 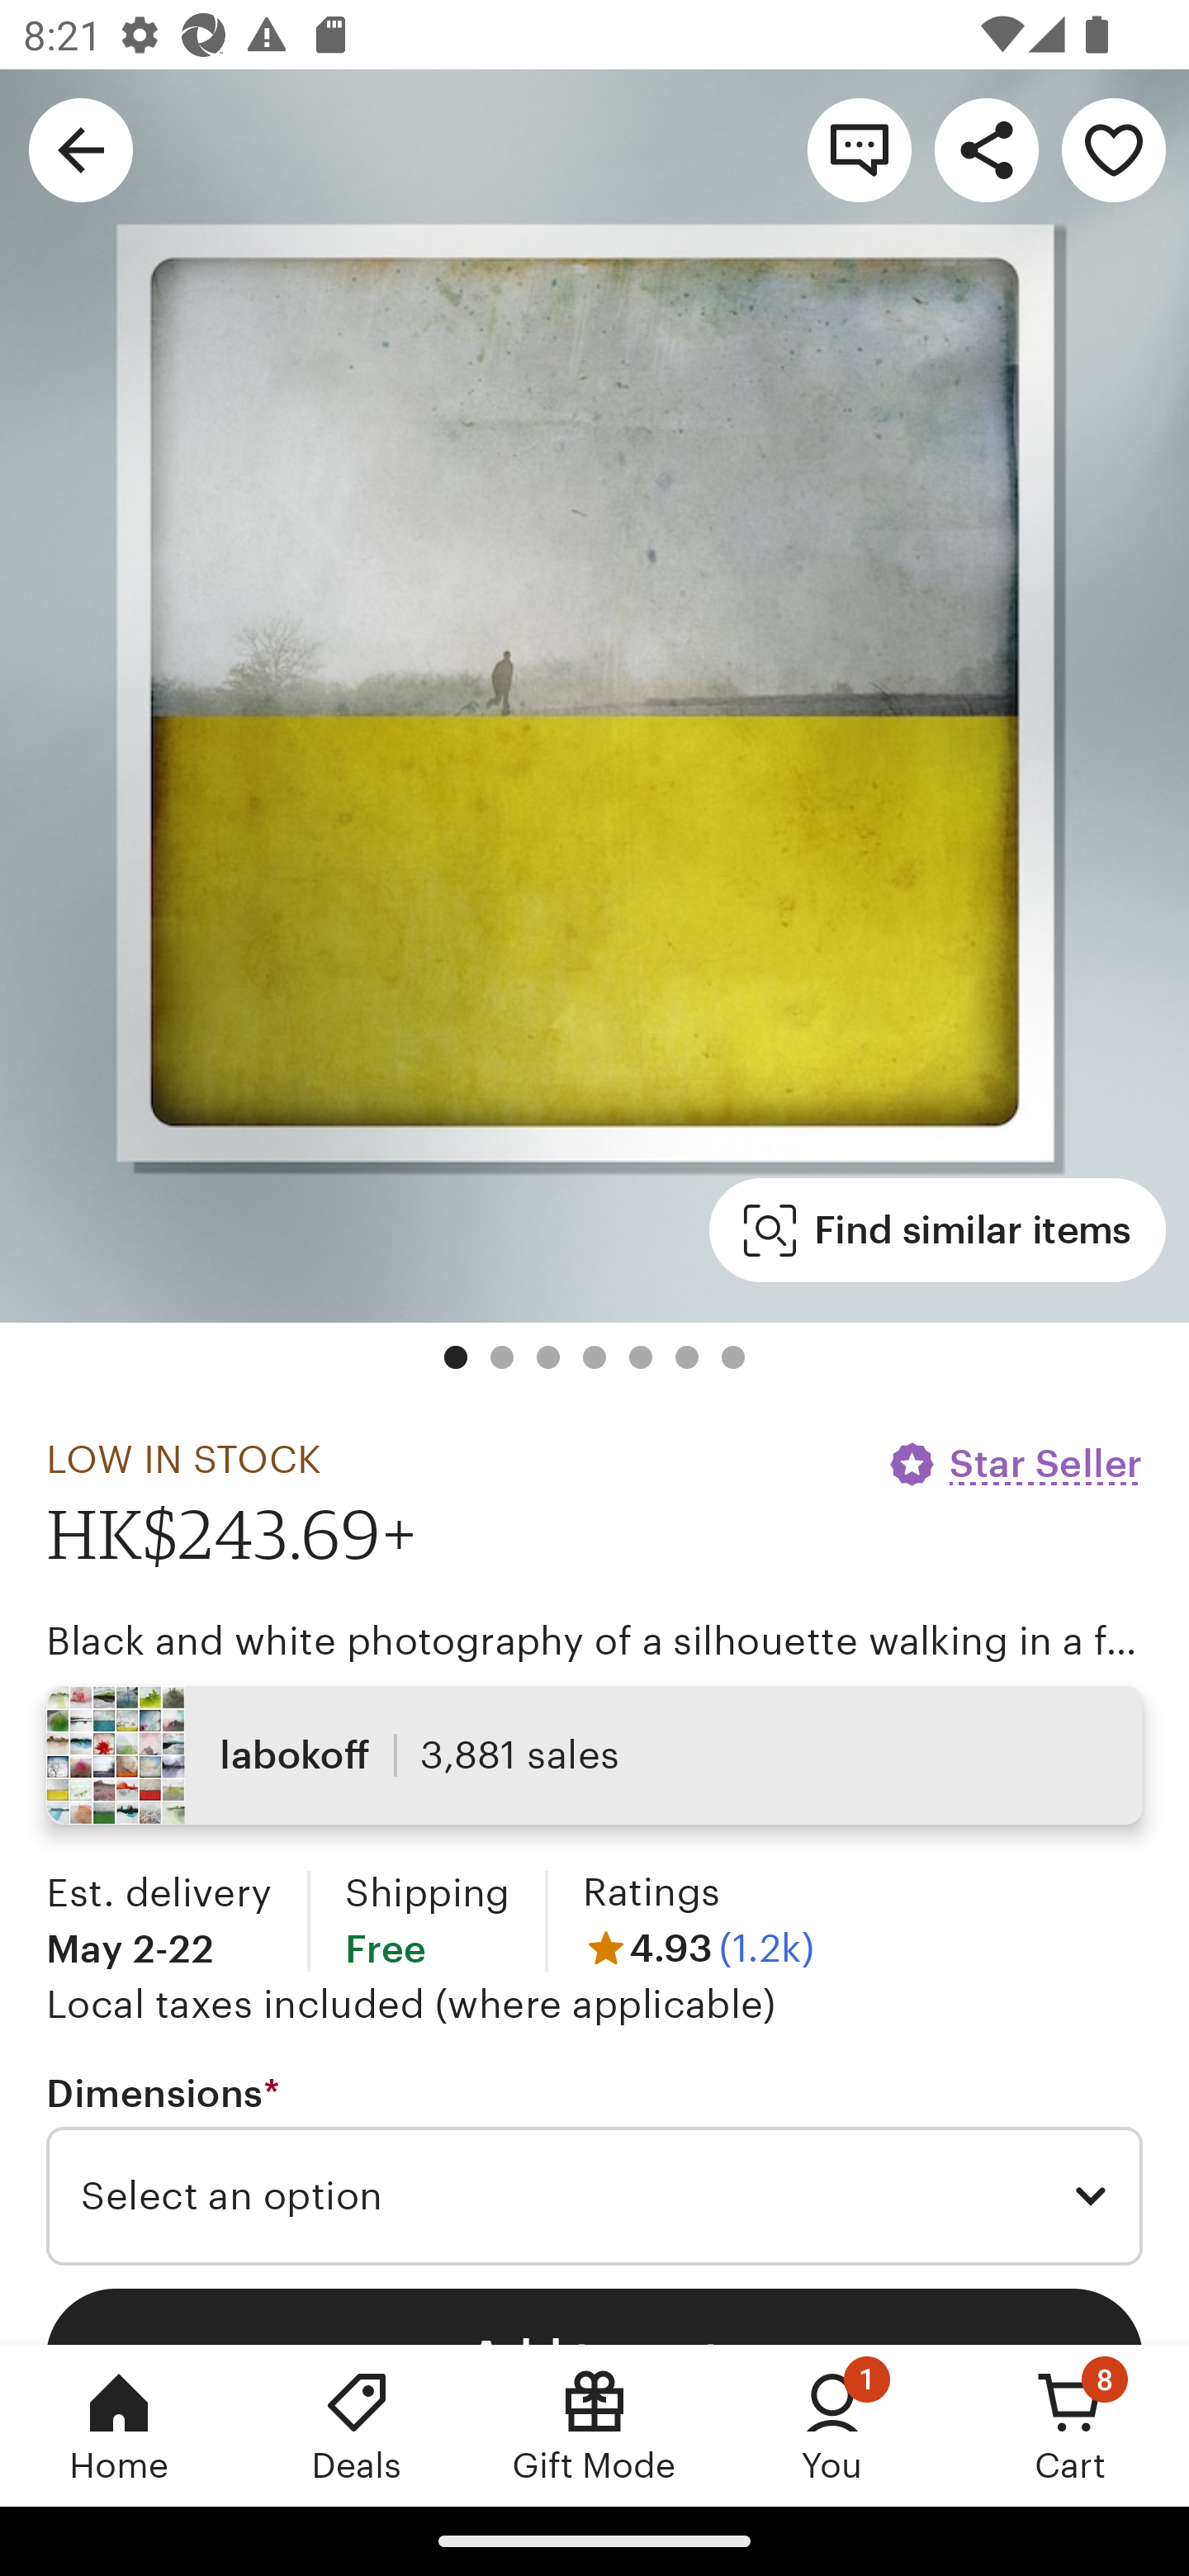 I want to click on Find similar items, so click(x=938, y=1230).